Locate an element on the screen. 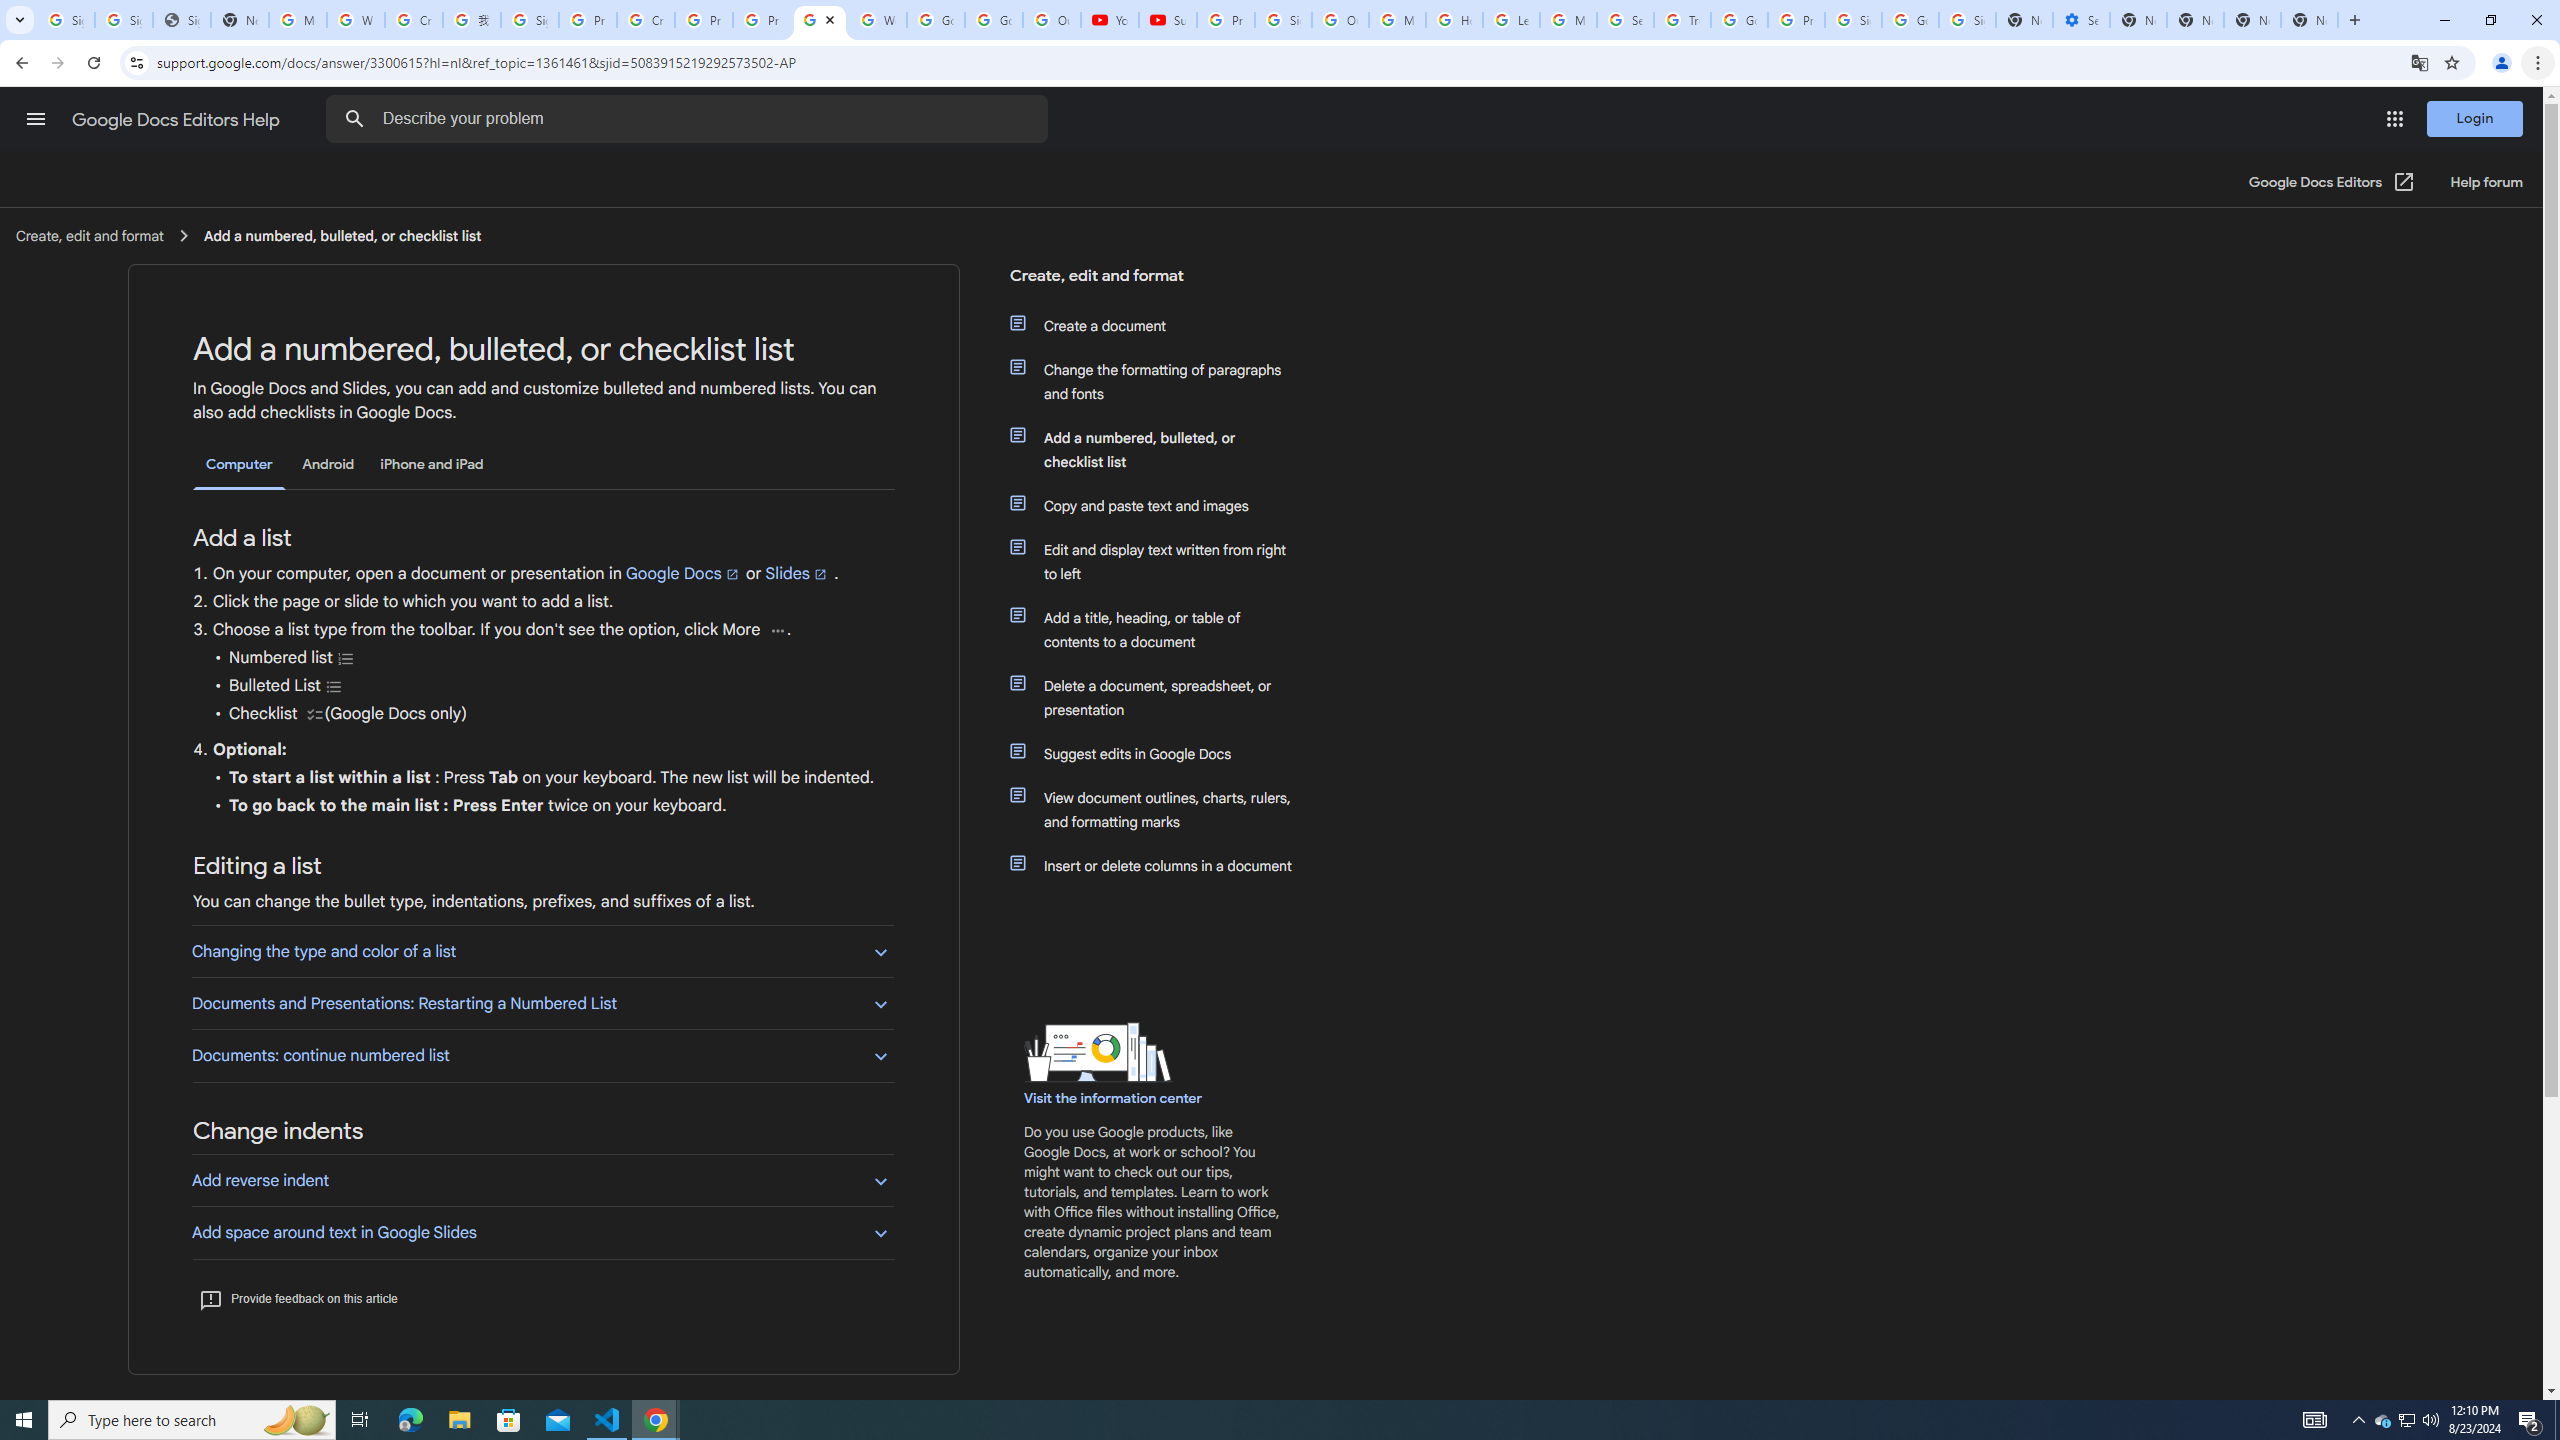  Android is located at coordinates (328, 464).